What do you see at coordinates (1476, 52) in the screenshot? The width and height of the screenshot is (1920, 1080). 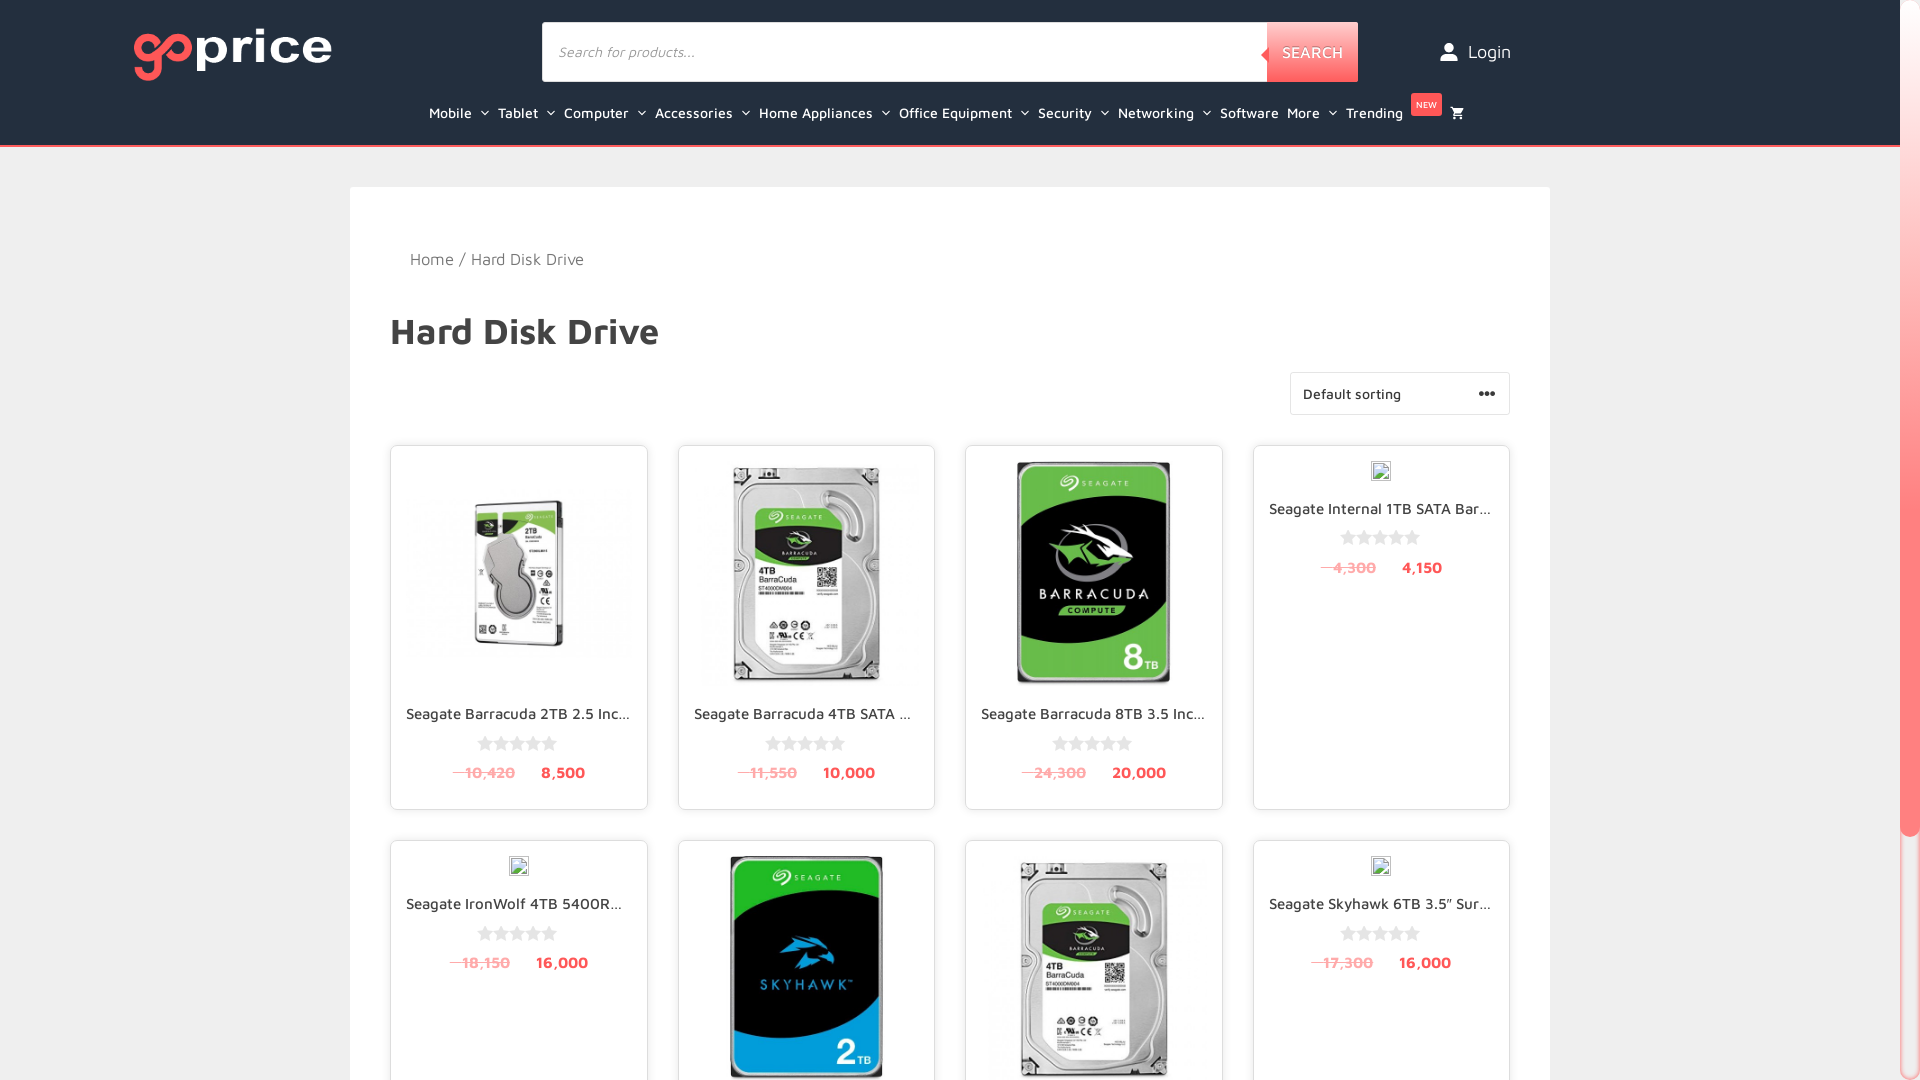 I see `Login` at bounding box center [1476, 52].